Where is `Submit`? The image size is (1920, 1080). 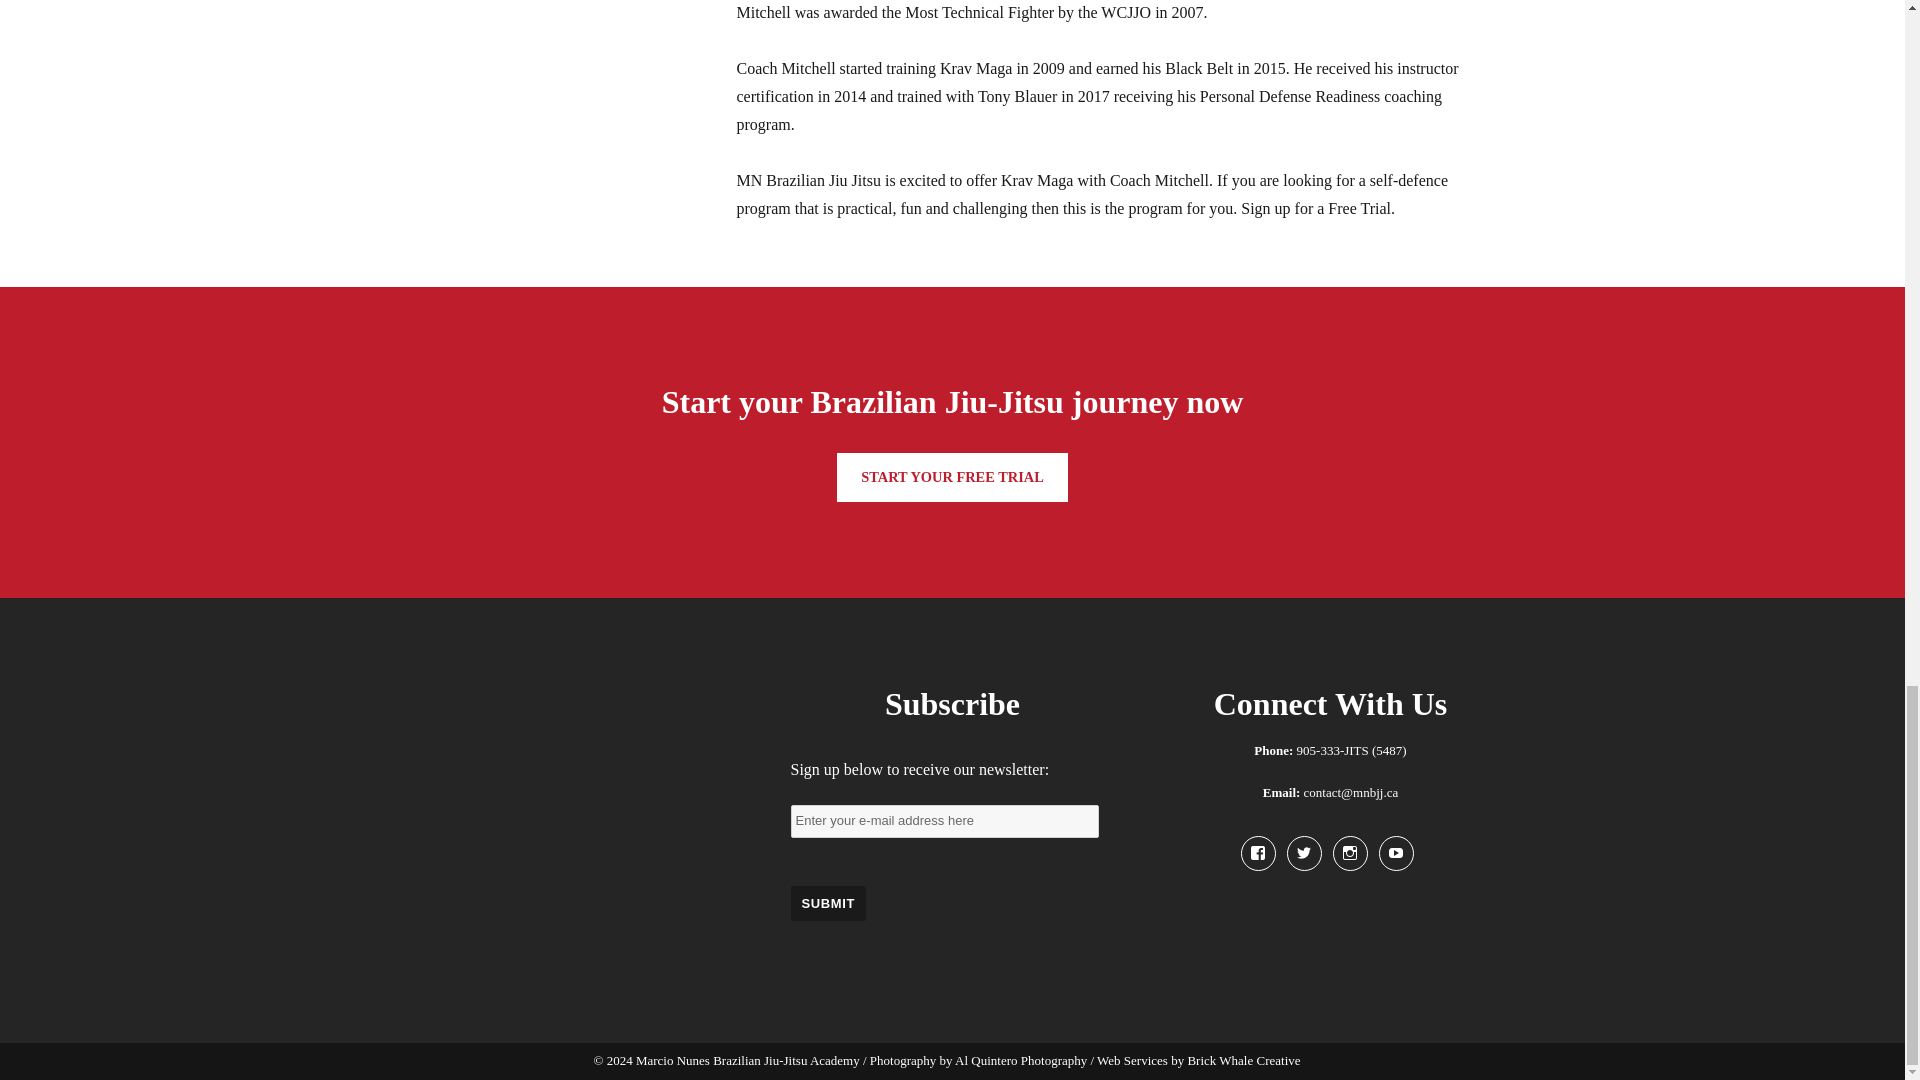 Submit is located at coordinates (827, 903).